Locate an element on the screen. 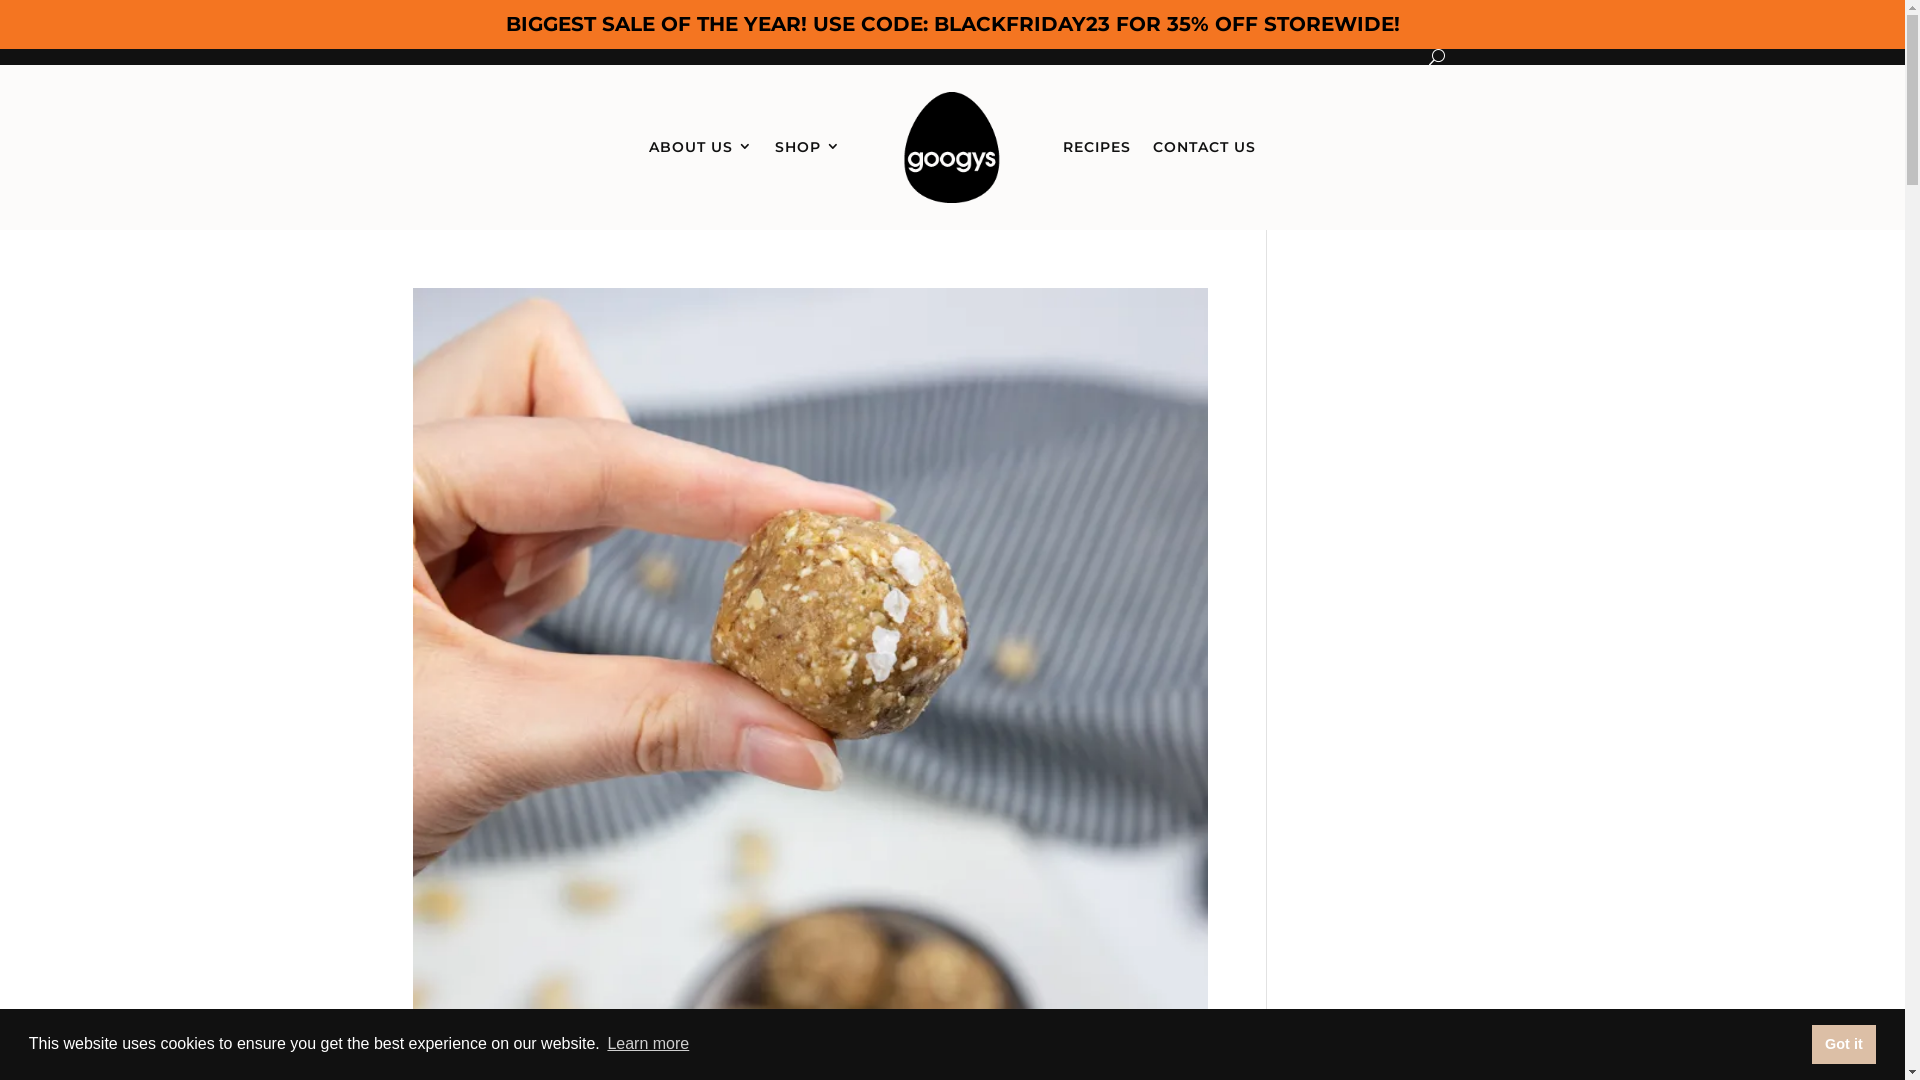  CONTACT US is located at coordinates (1204, 148).